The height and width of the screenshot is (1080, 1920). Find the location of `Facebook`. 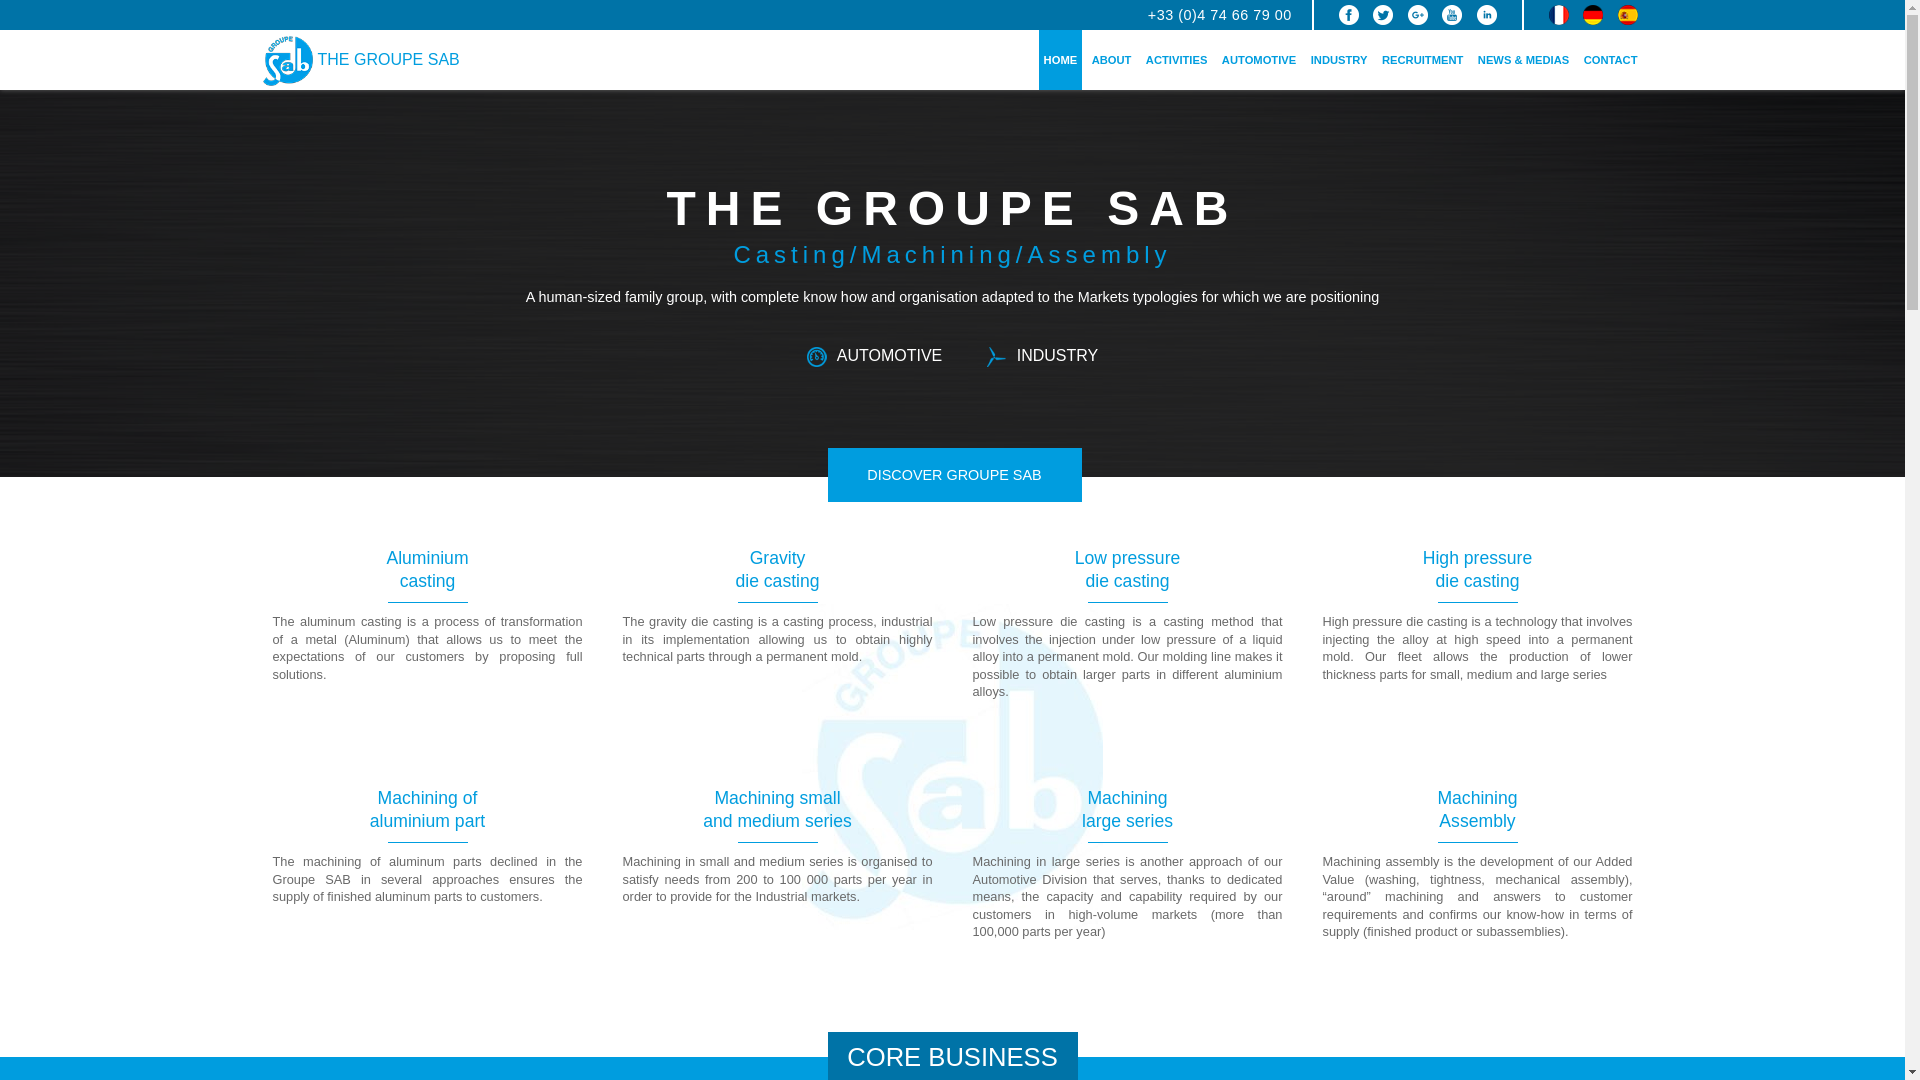

Facebook is located at coordinates (1348, 15).